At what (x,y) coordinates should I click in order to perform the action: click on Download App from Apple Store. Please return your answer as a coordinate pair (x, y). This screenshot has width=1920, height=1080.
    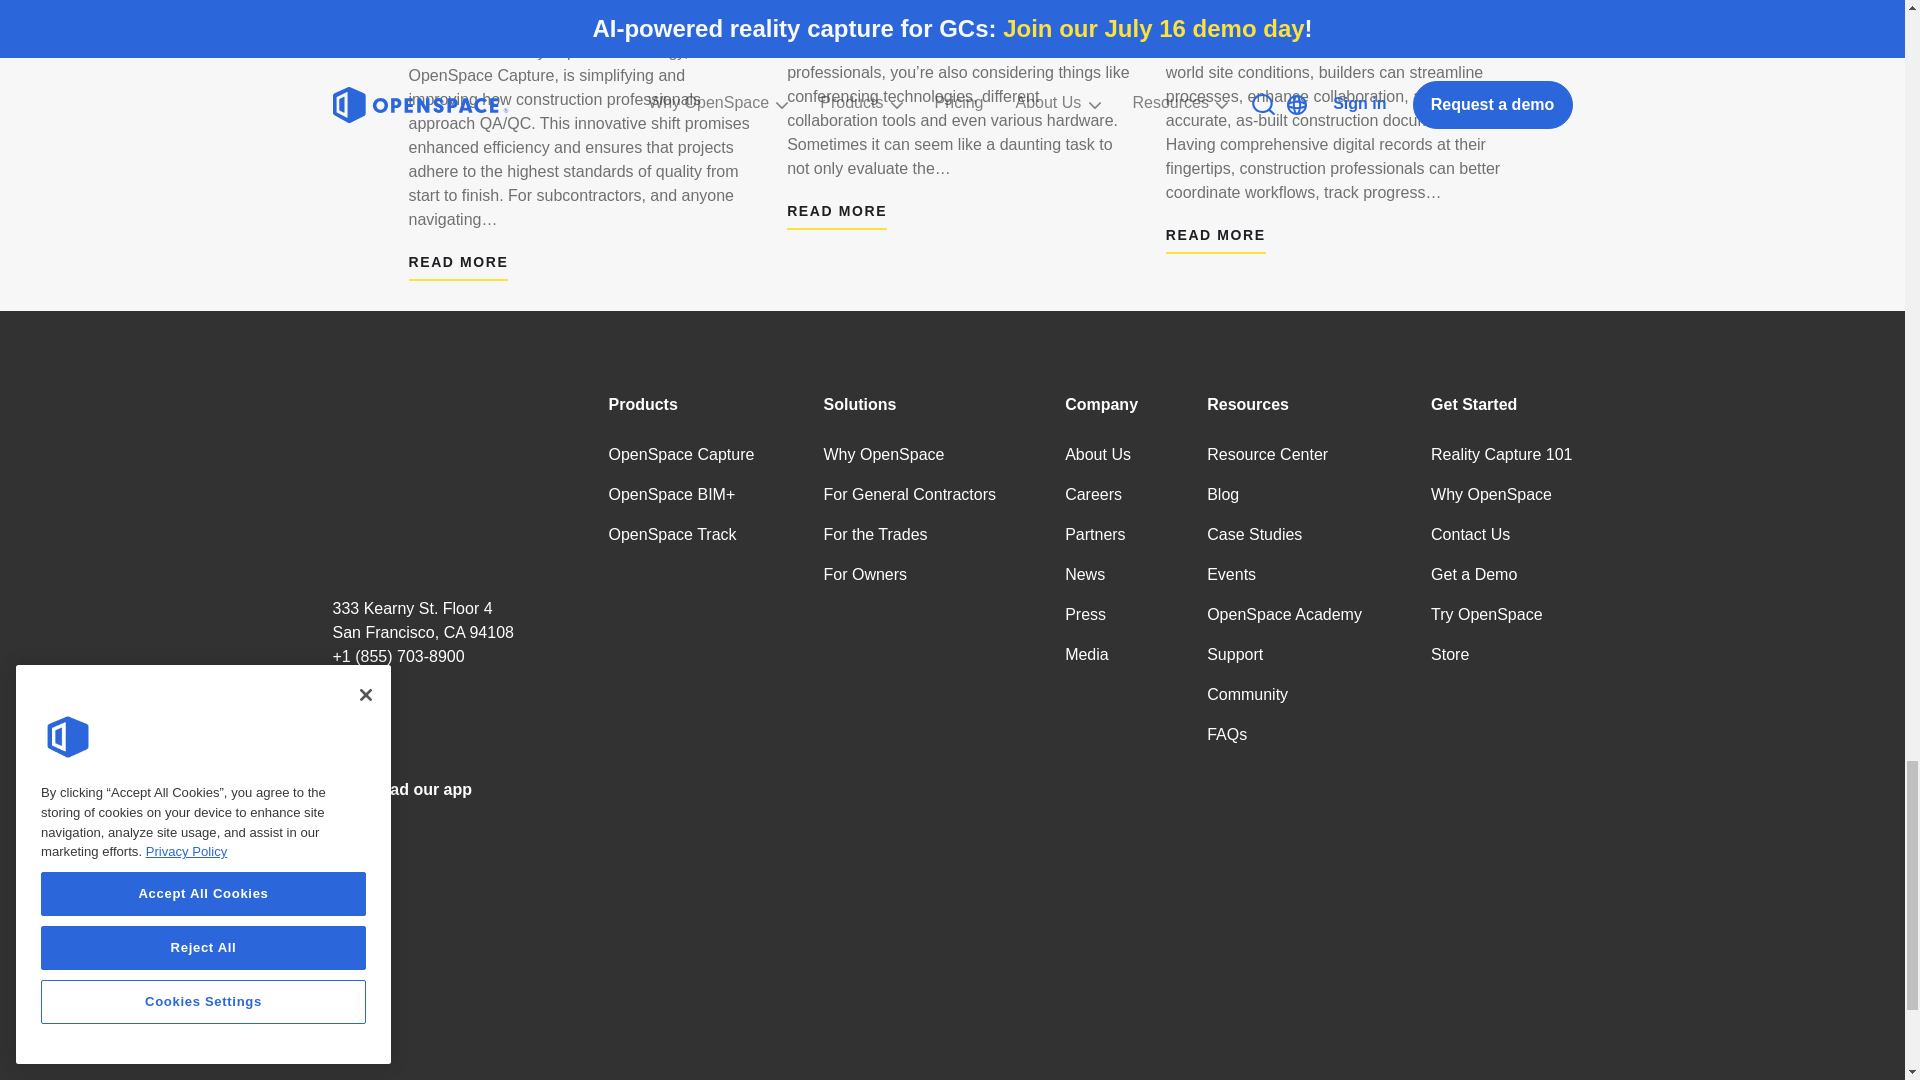
    Looking at the image, I should click on (434, 904).